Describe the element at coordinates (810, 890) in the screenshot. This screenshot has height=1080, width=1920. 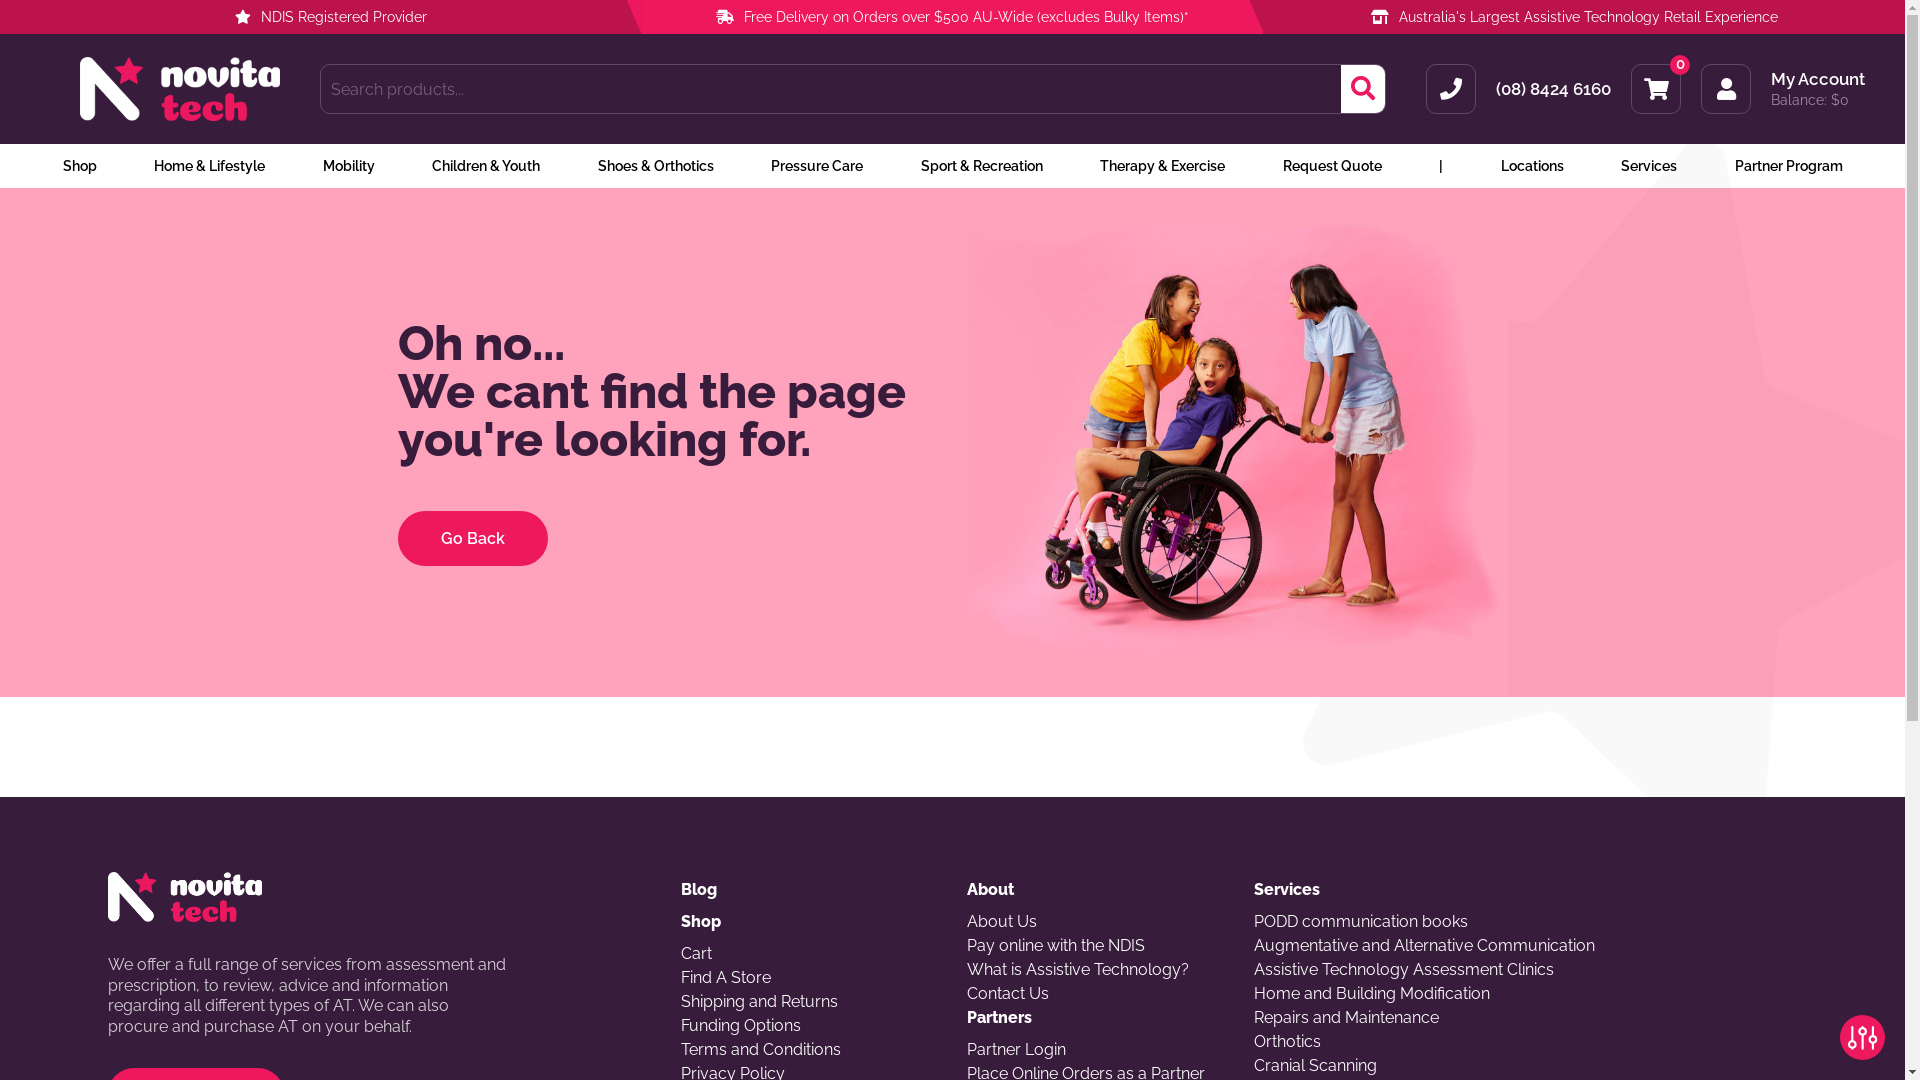
I see `Blog` at that location.